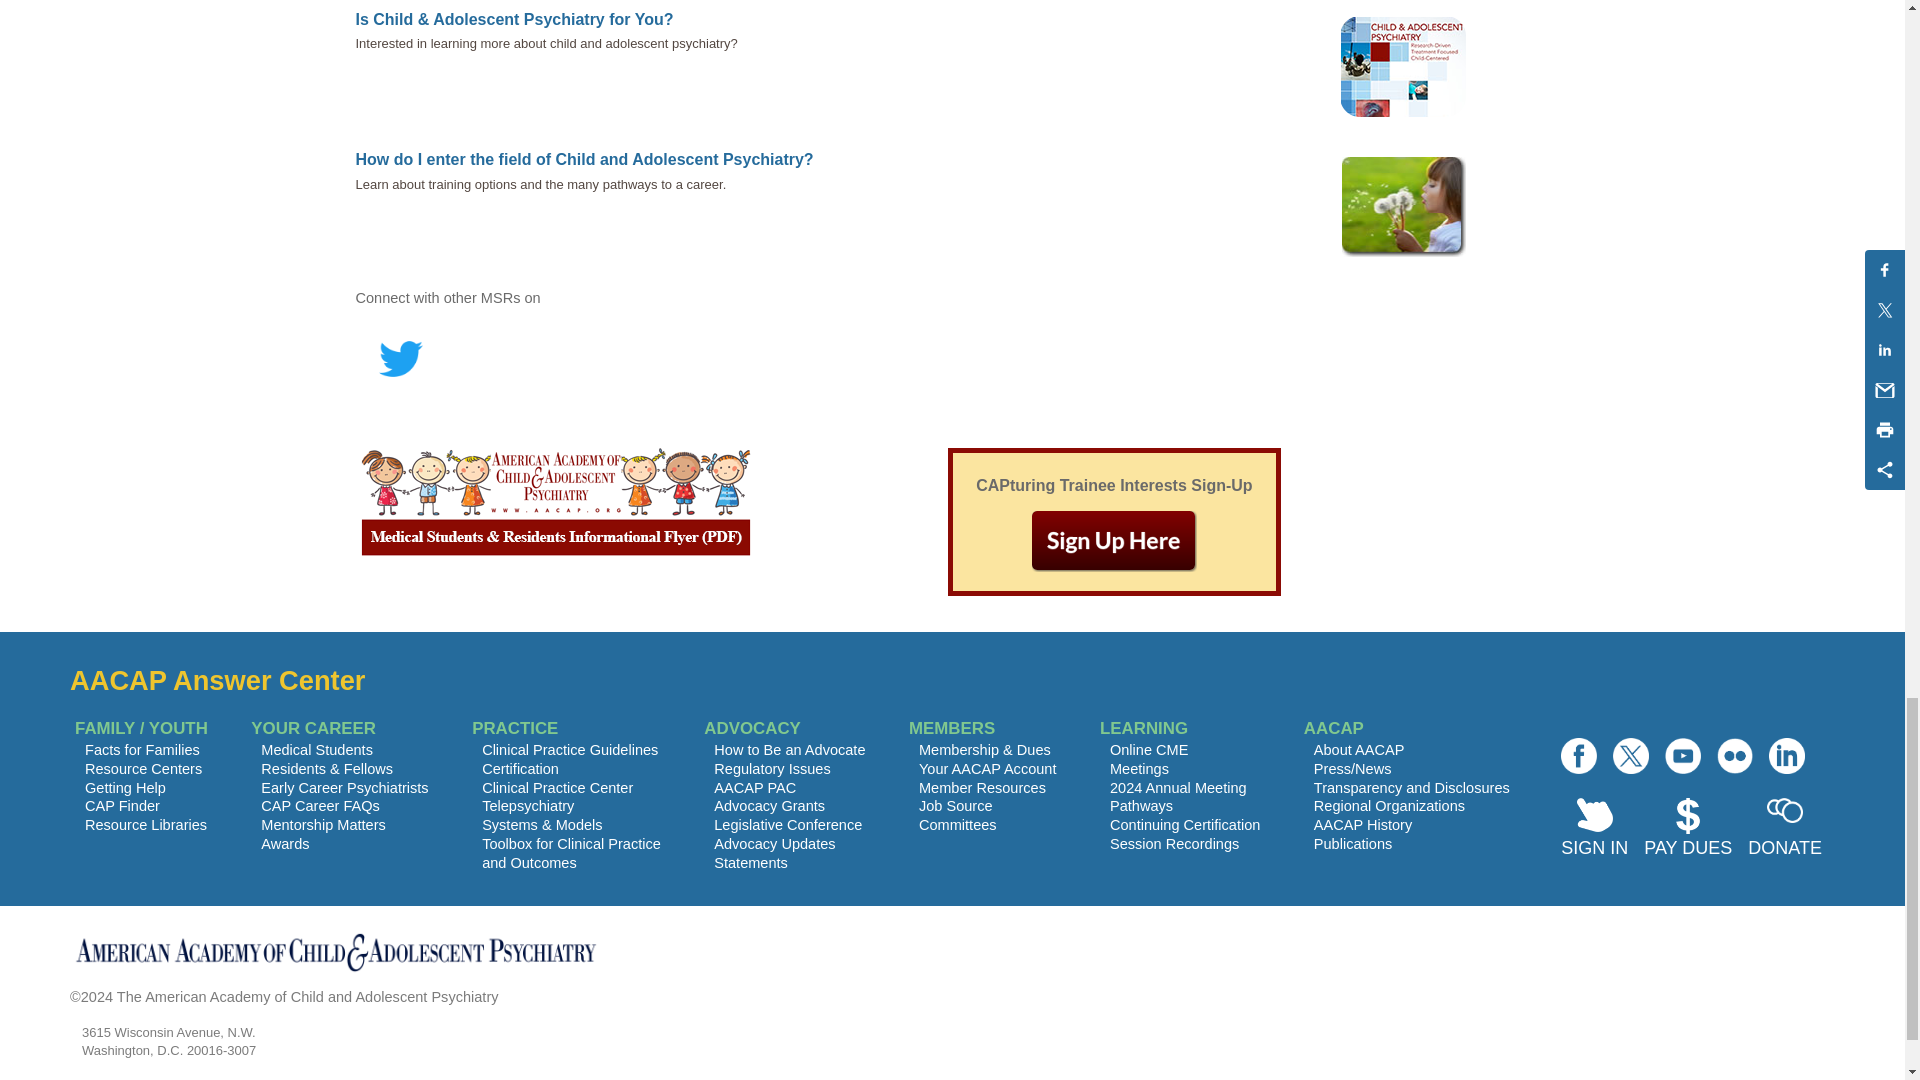 Image resolution: width=1920 pixels, height=1080 pixels. I want to click on Donate, so click(1784, 830).